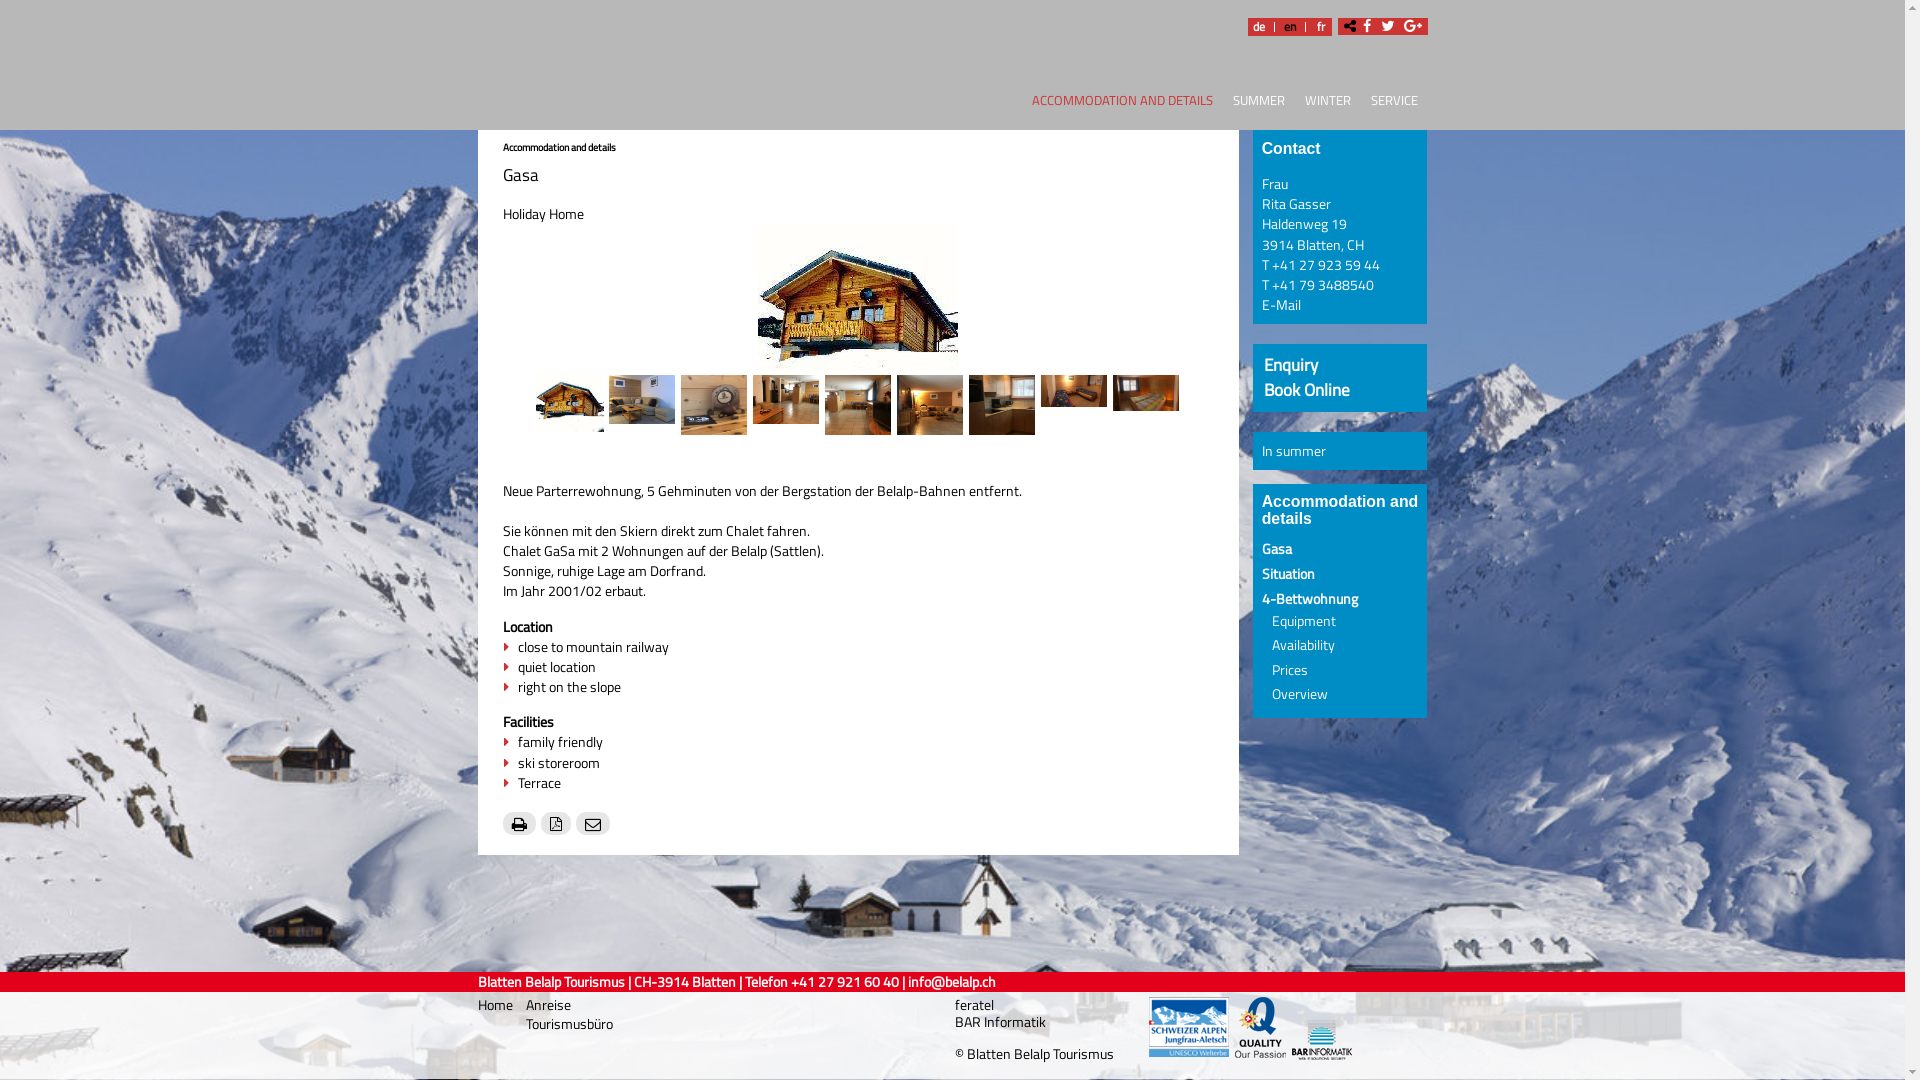 The width and height of the screenshot is (1920, 1080). I want to click on Equipment, so click(1304, 621).